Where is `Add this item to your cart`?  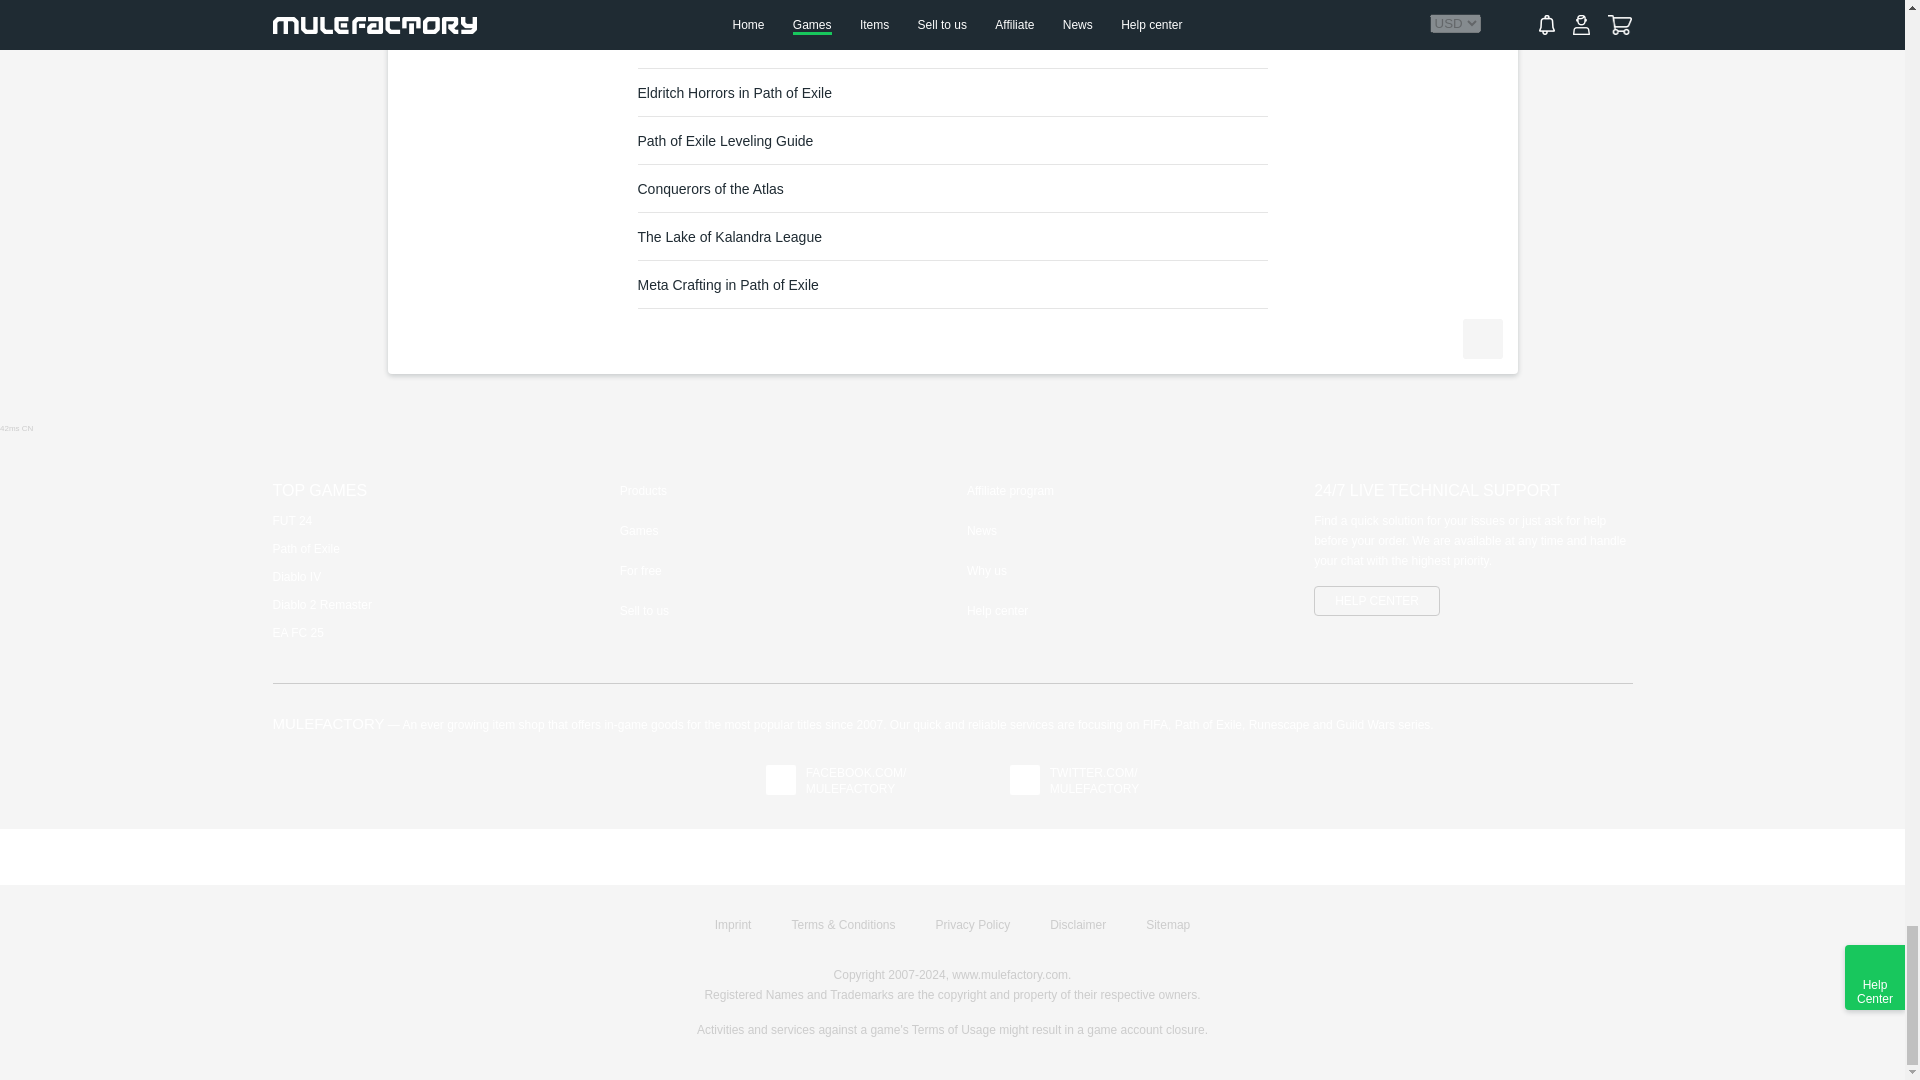 Add this item to your cart is located at coordinates (1481, 338).